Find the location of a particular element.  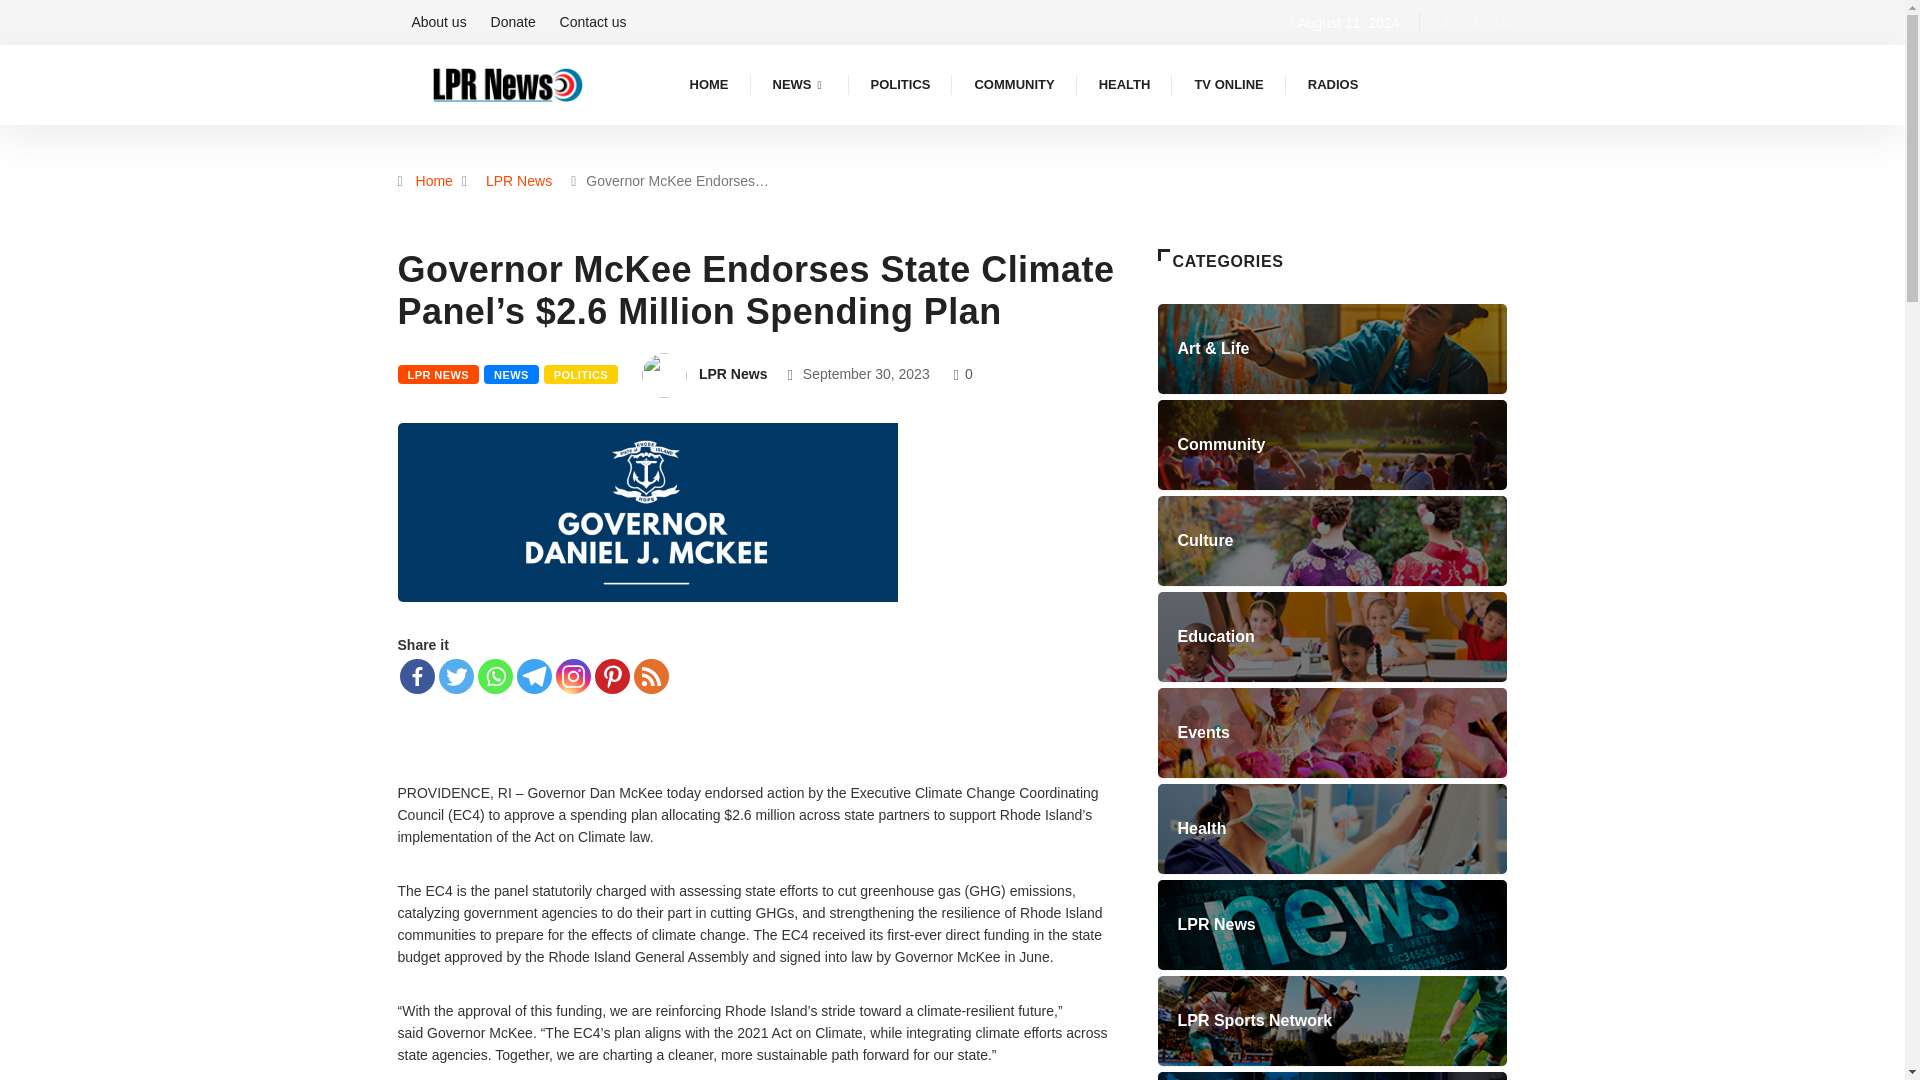

POLITICS is located at coordinates (580, 374).